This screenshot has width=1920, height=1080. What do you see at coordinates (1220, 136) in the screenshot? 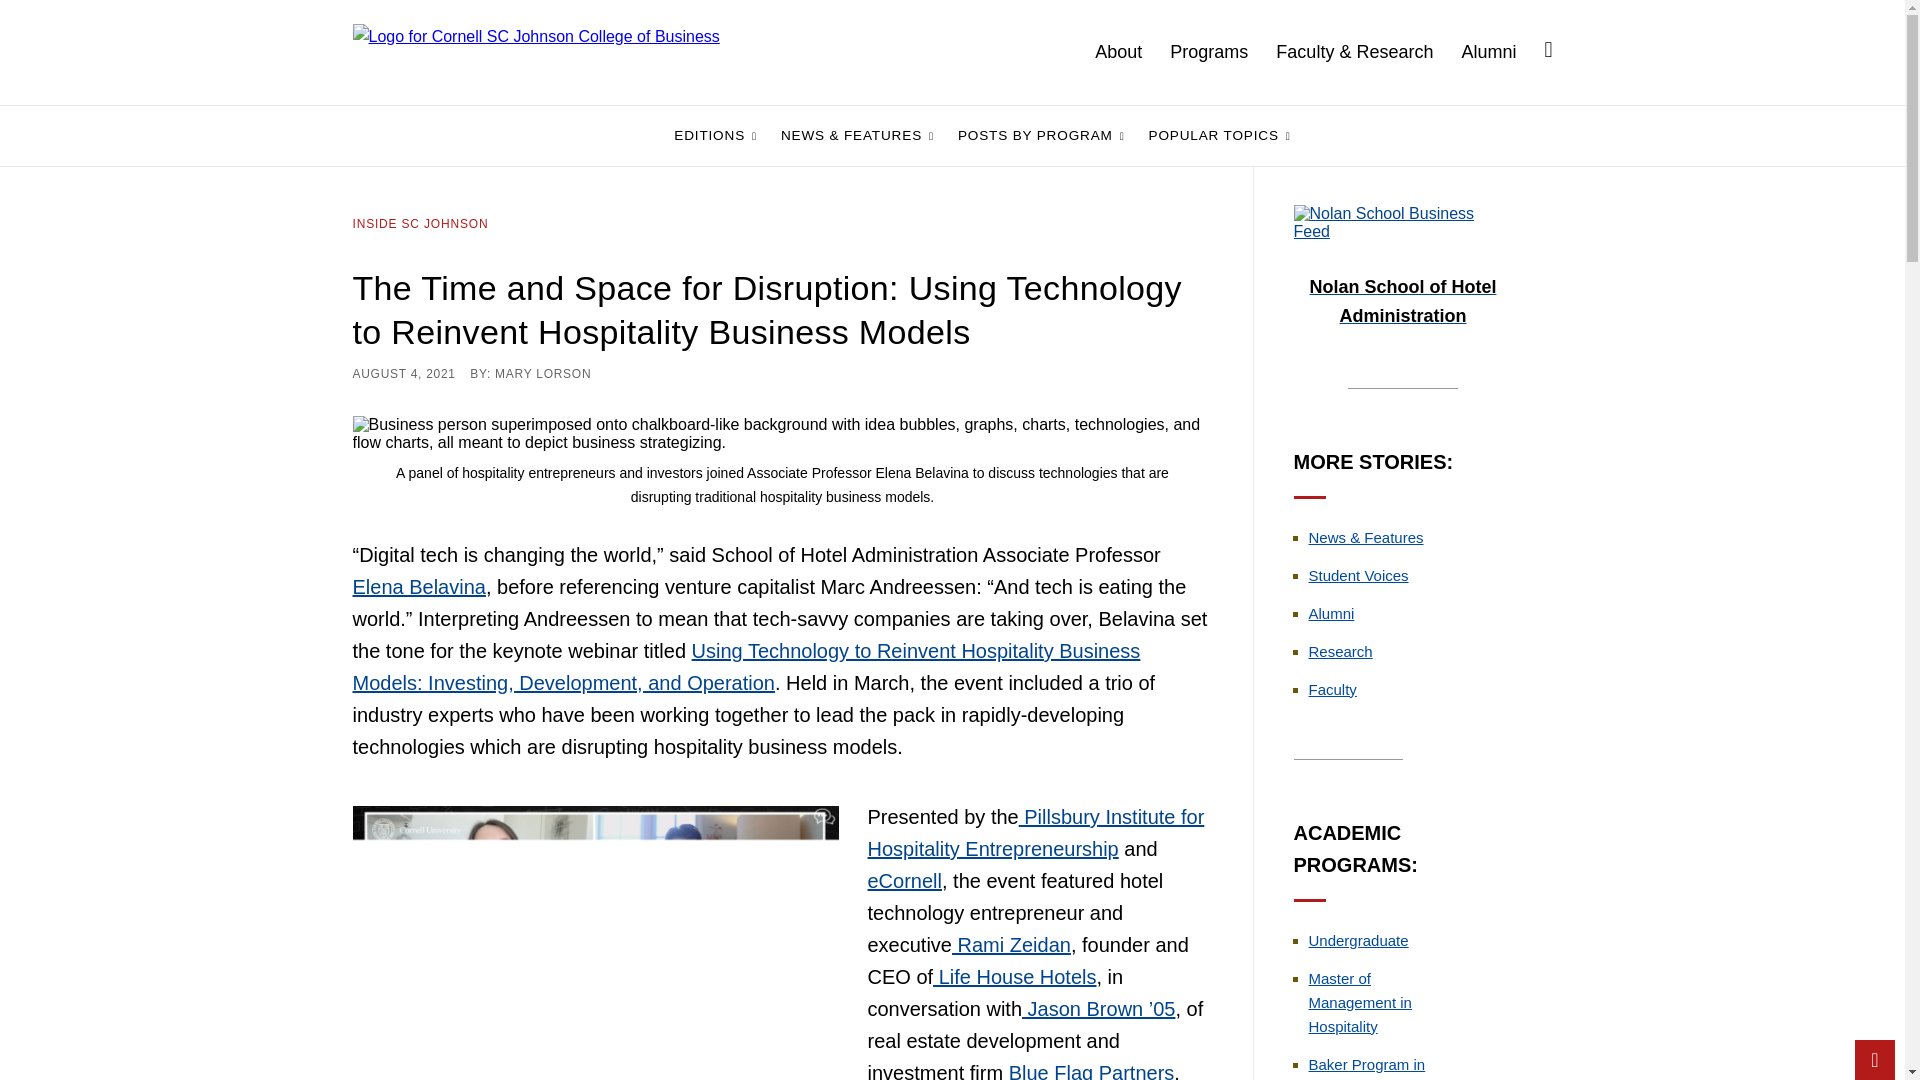
I see `POPULAR TOPICS` at bounding box center [1220, 136].